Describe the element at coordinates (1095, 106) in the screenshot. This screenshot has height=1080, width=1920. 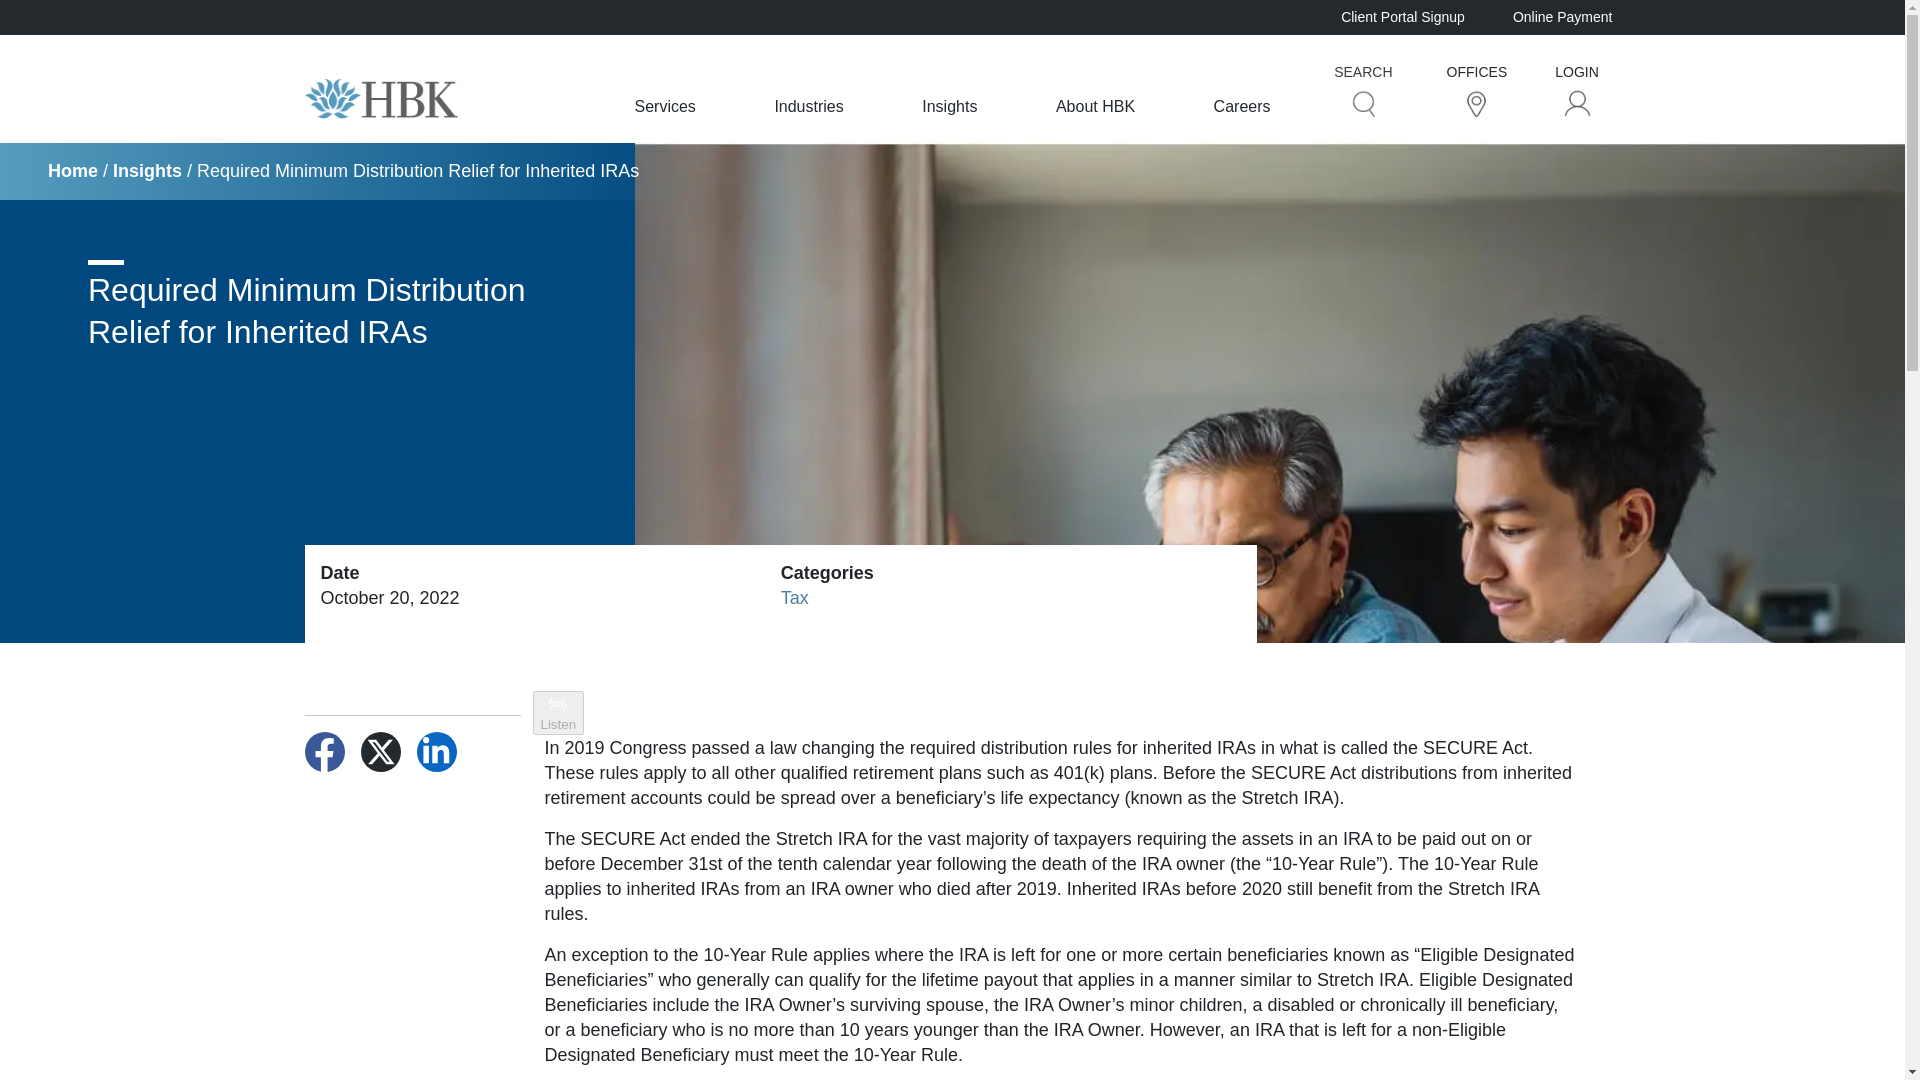
I see `About HBK` at that location.